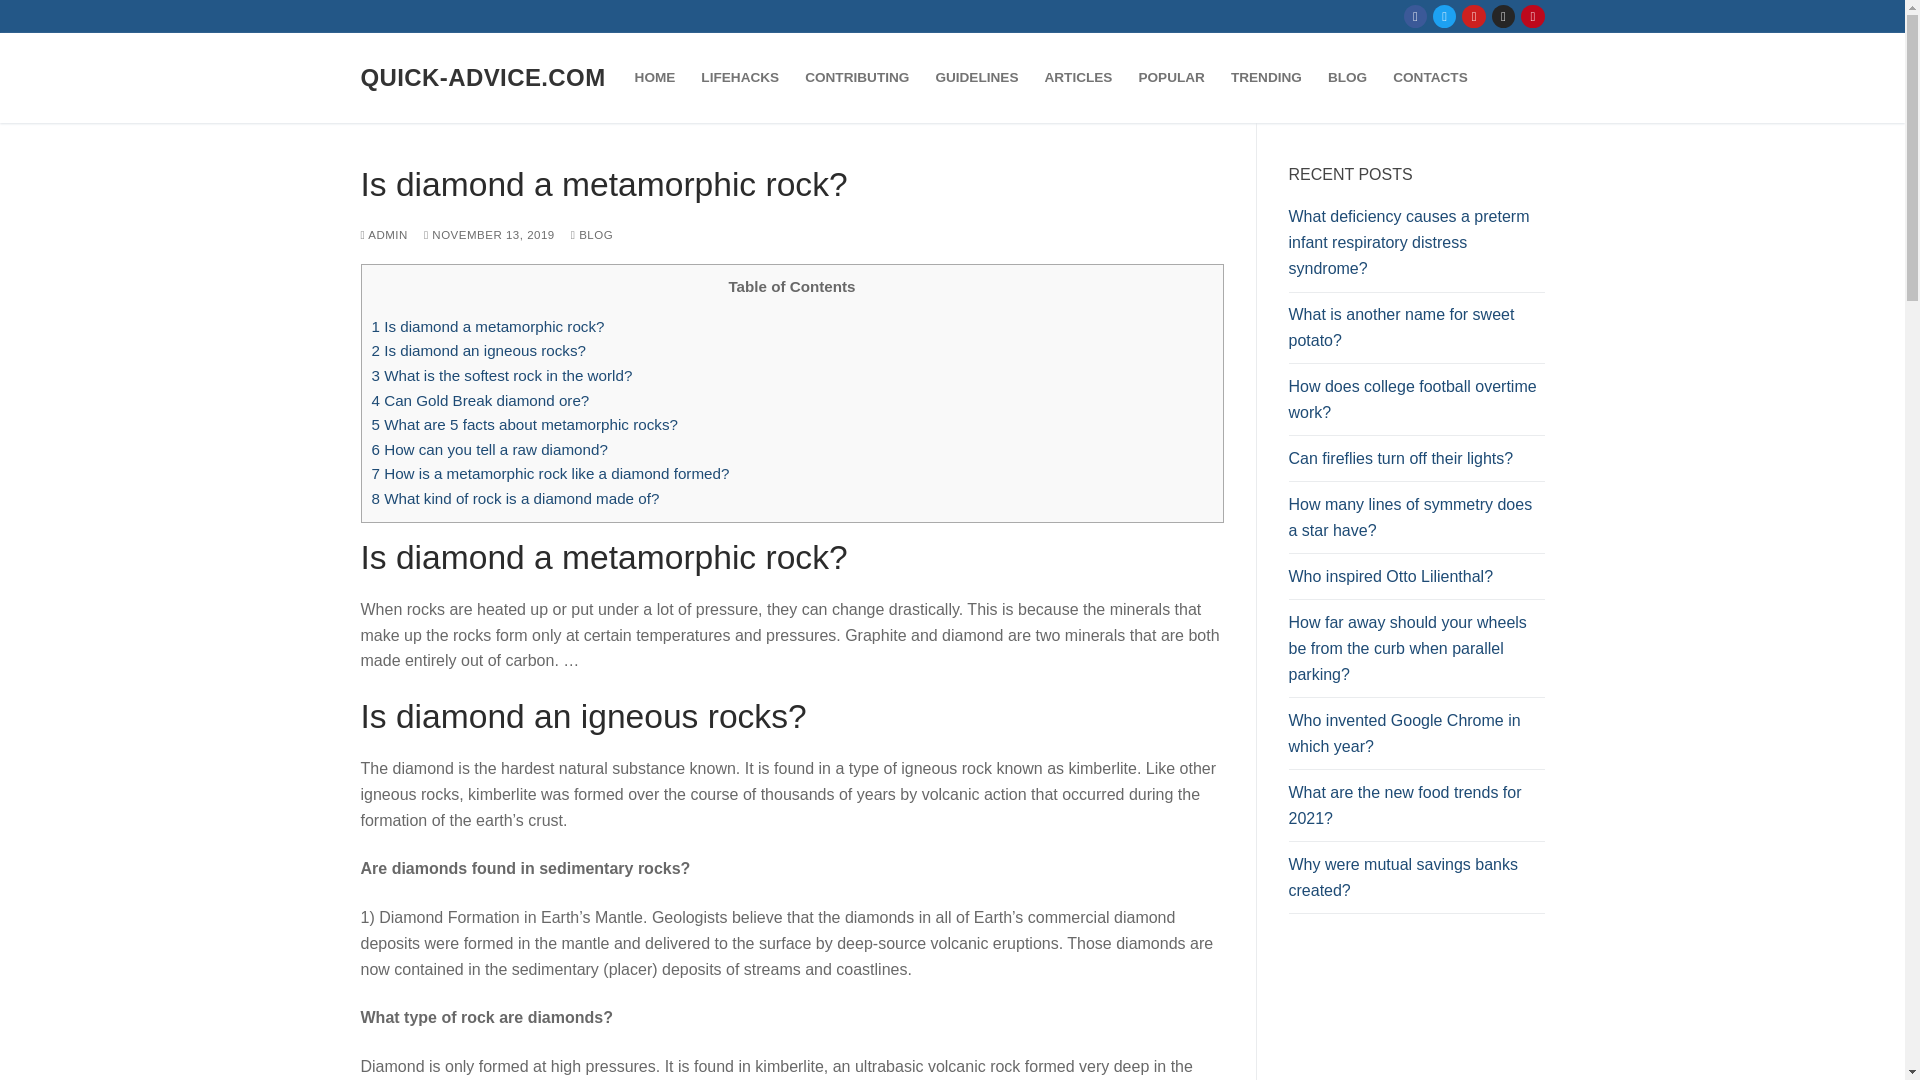  I want to click on Facebook, so click(1416, 16).